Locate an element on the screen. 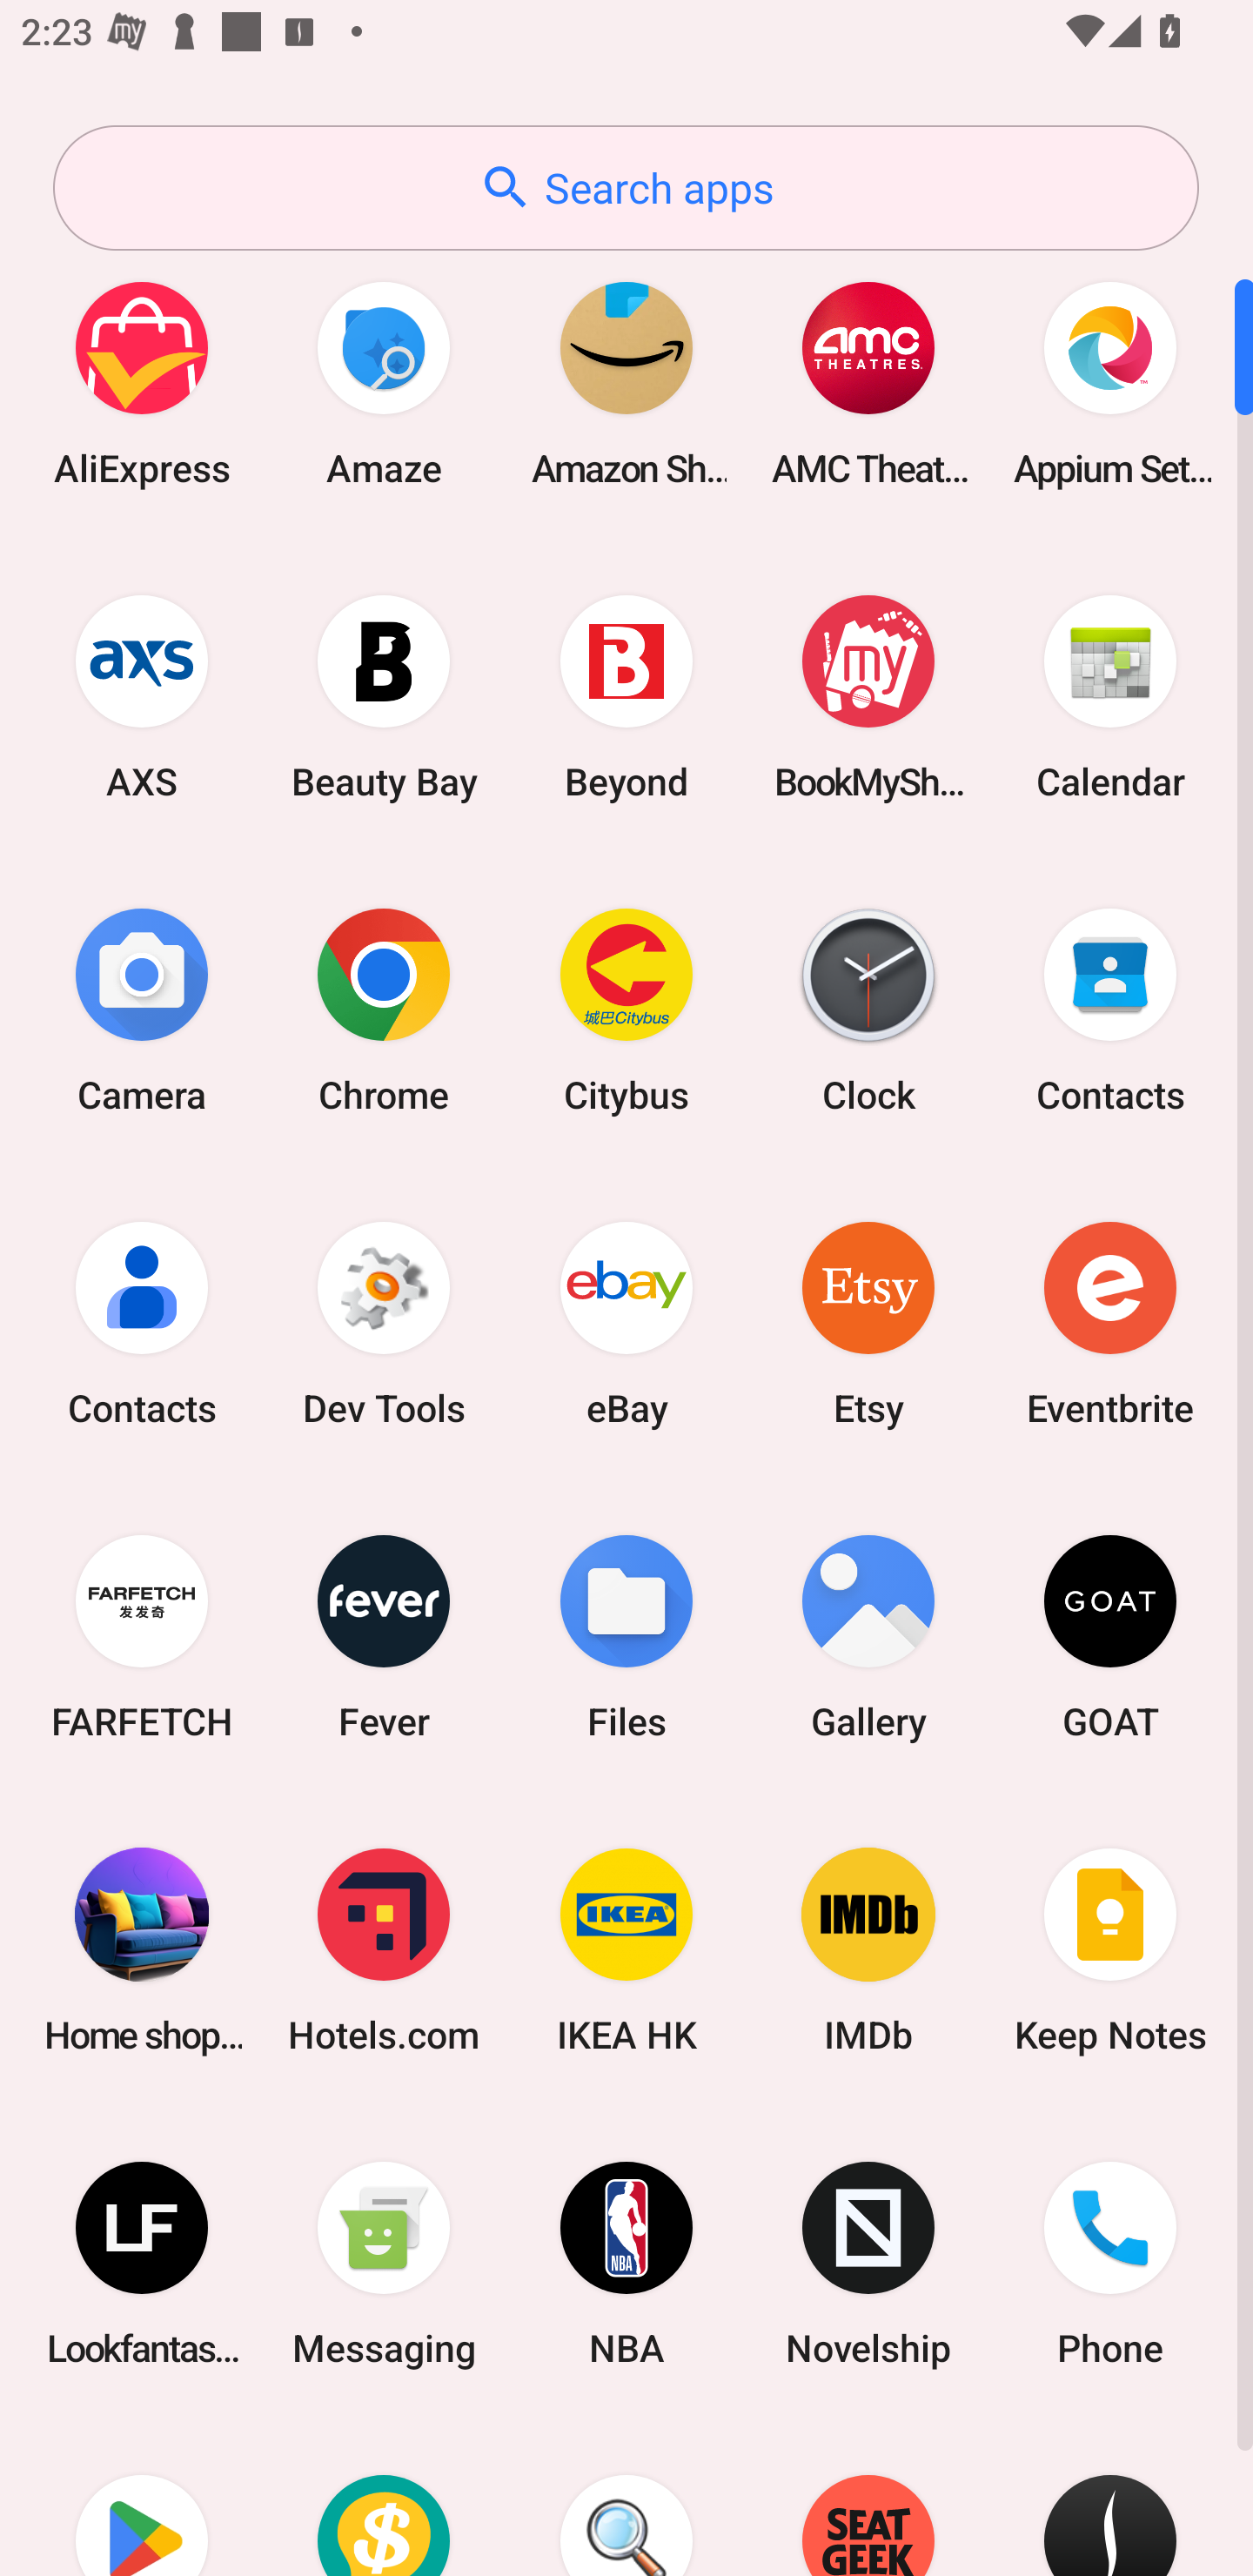  Clock is located at coordinates (868, 1010).